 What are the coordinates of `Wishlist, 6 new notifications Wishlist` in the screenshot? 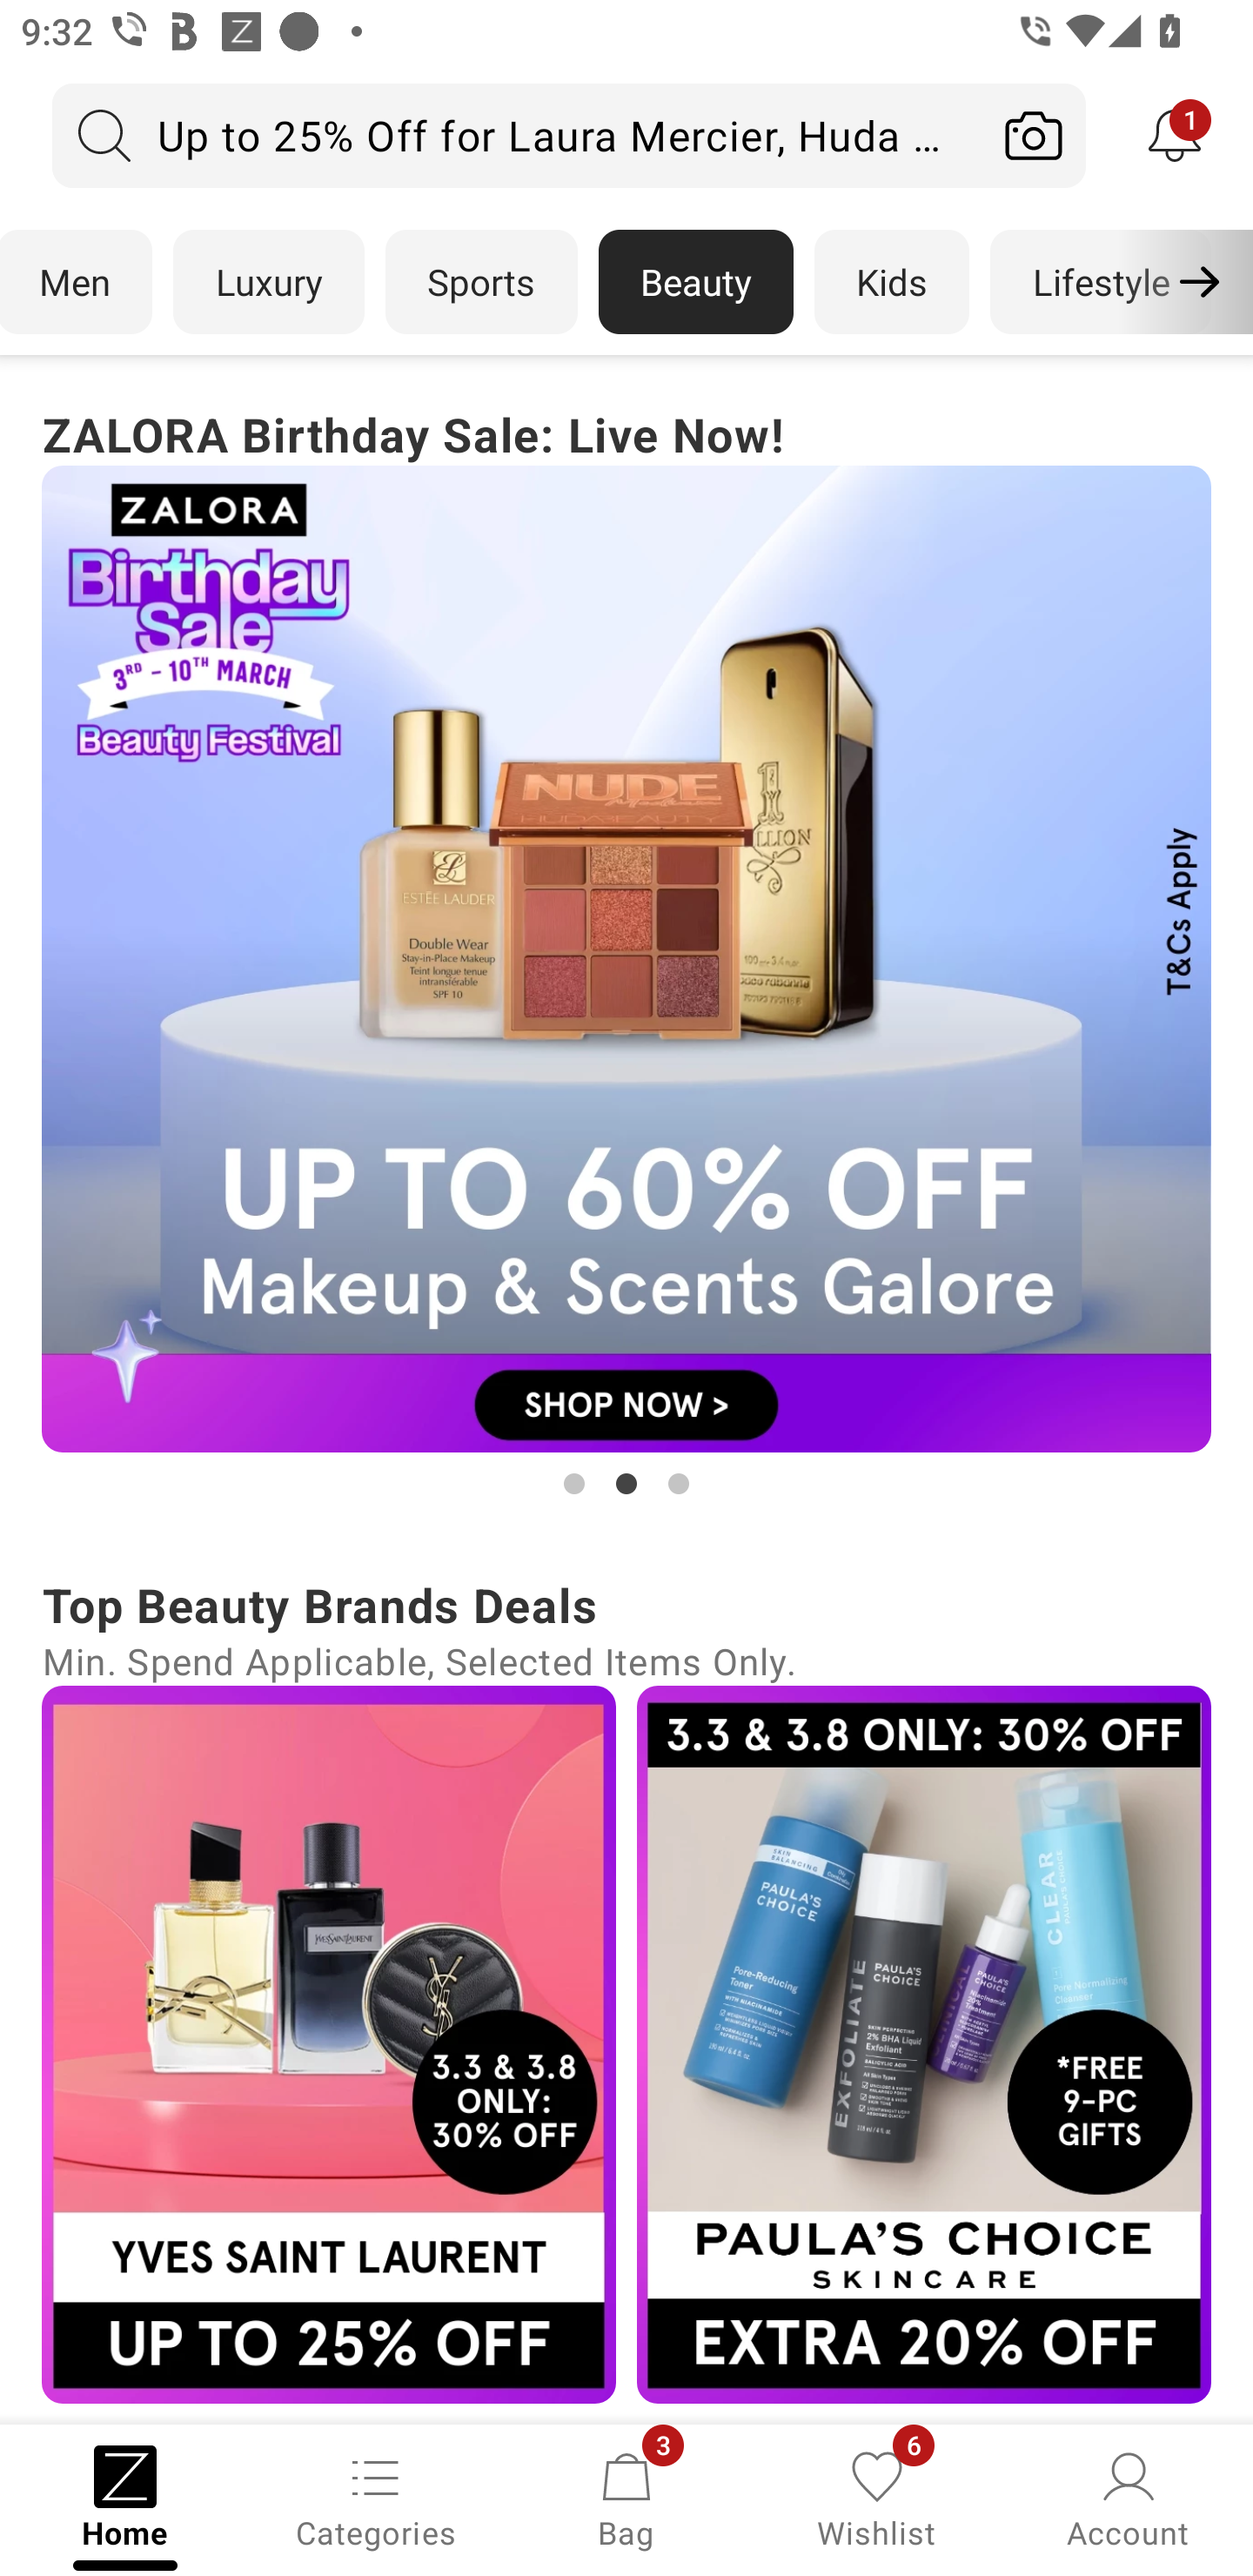 It's located at (877, 2498).